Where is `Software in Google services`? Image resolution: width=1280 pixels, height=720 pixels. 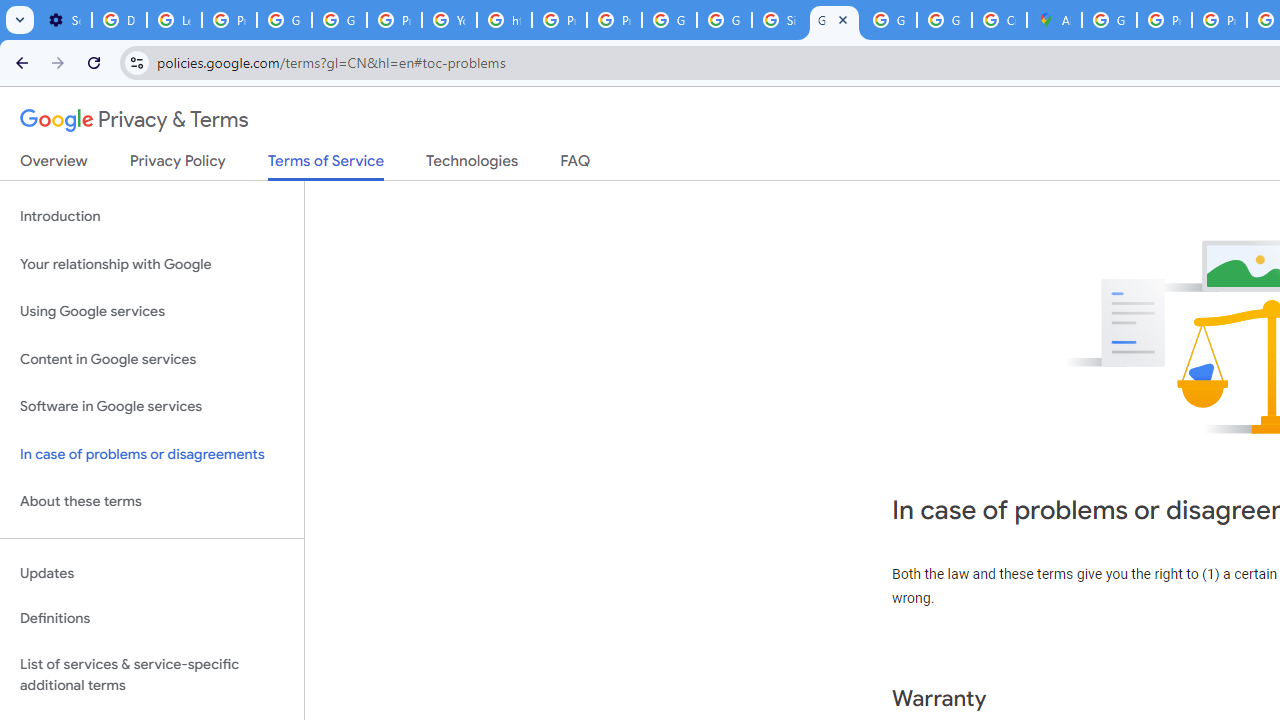
Software in Google services is located at coordinates (152, 407).